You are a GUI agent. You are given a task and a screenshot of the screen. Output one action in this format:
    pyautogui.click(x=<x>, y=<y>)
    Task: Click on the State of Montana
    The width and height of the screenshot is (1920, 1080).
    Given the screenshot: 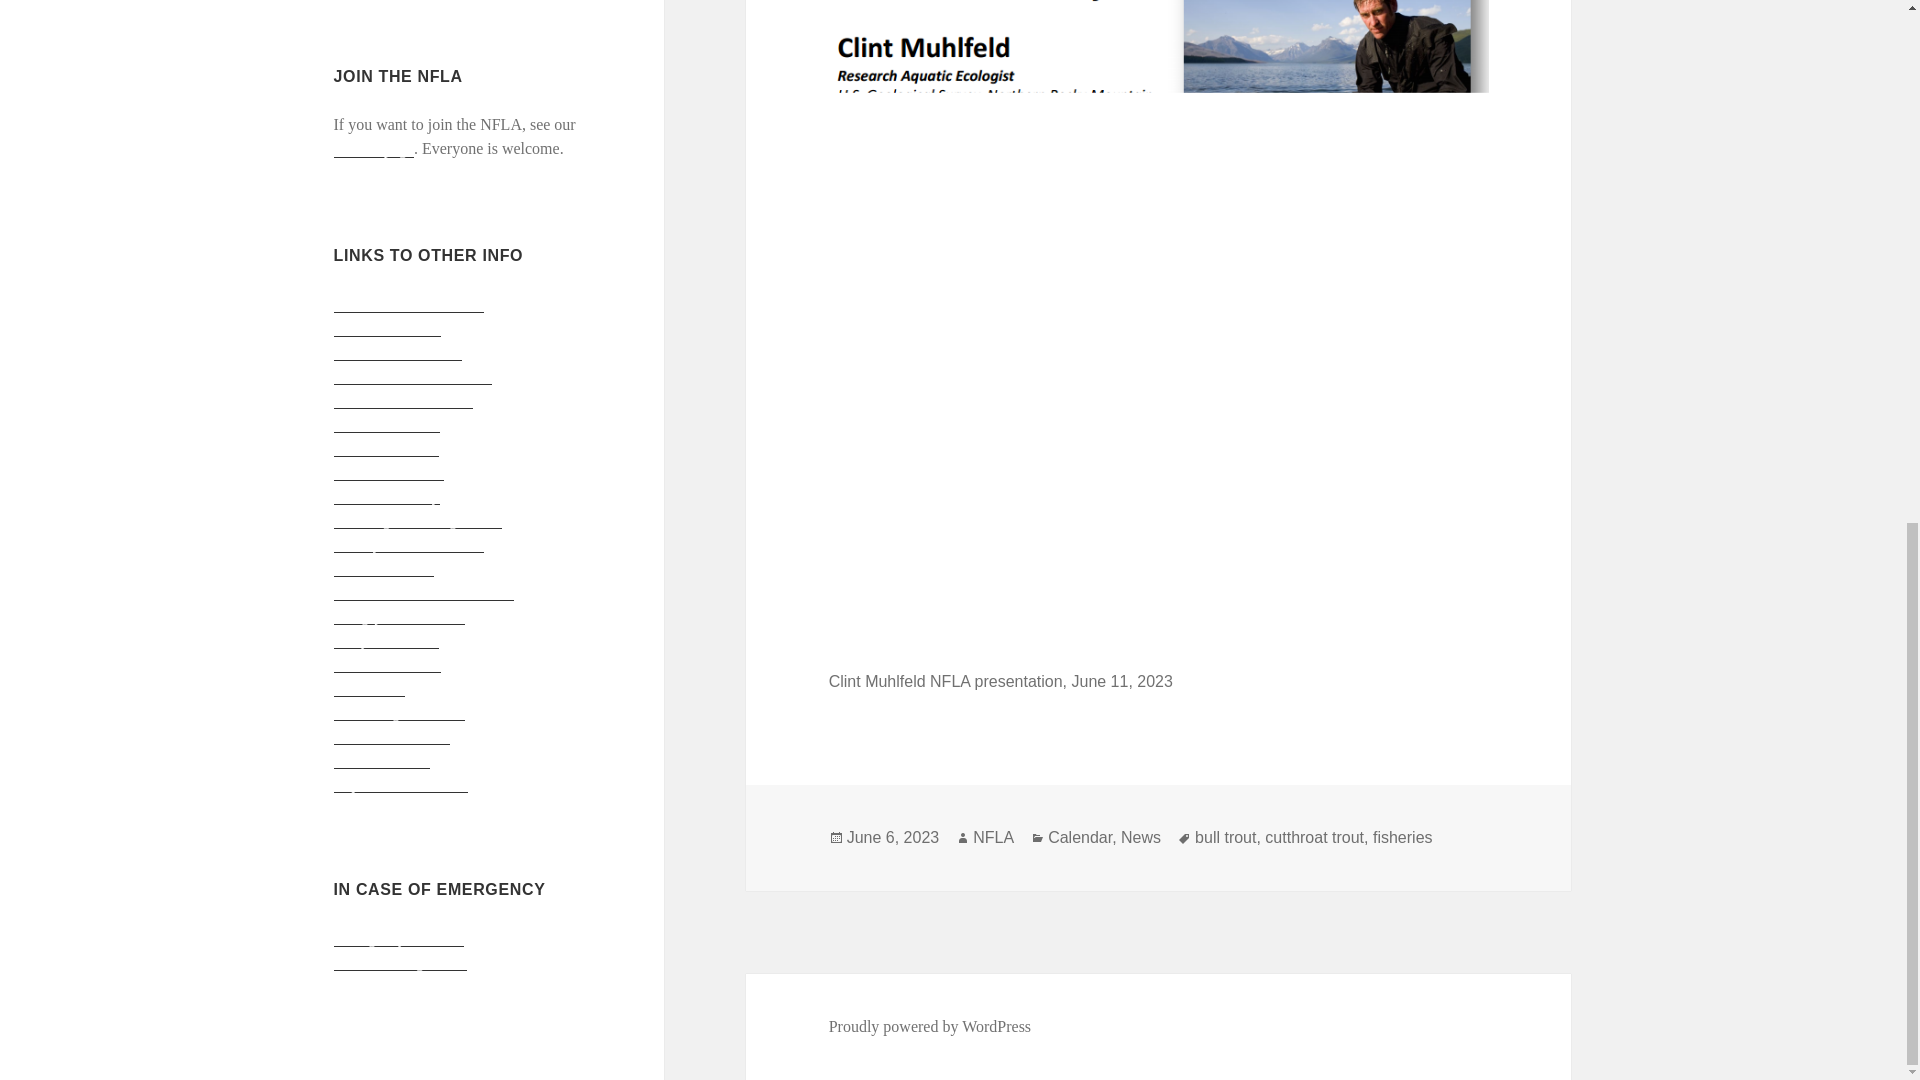 What is the action you would take?
    pyautogui.click(x=388, y=472)
    